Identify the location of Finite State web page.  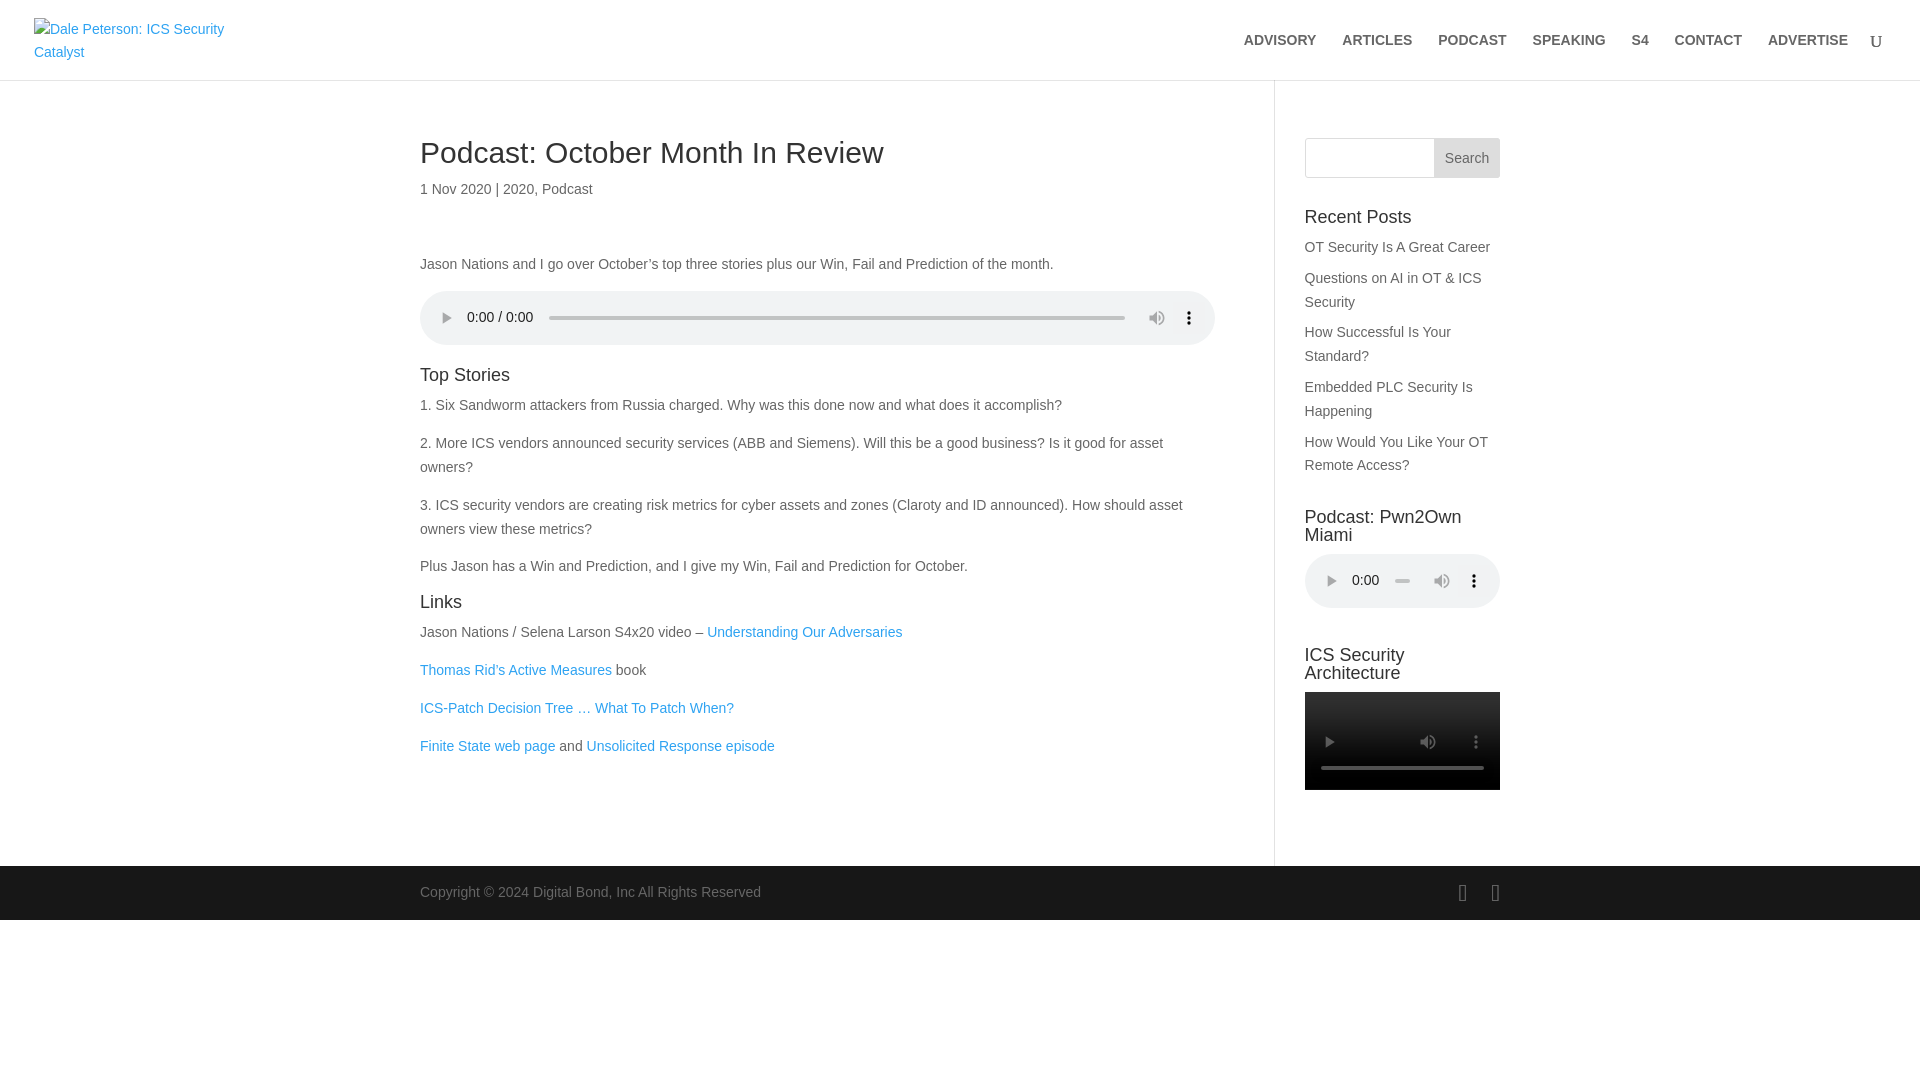
(487, 745).